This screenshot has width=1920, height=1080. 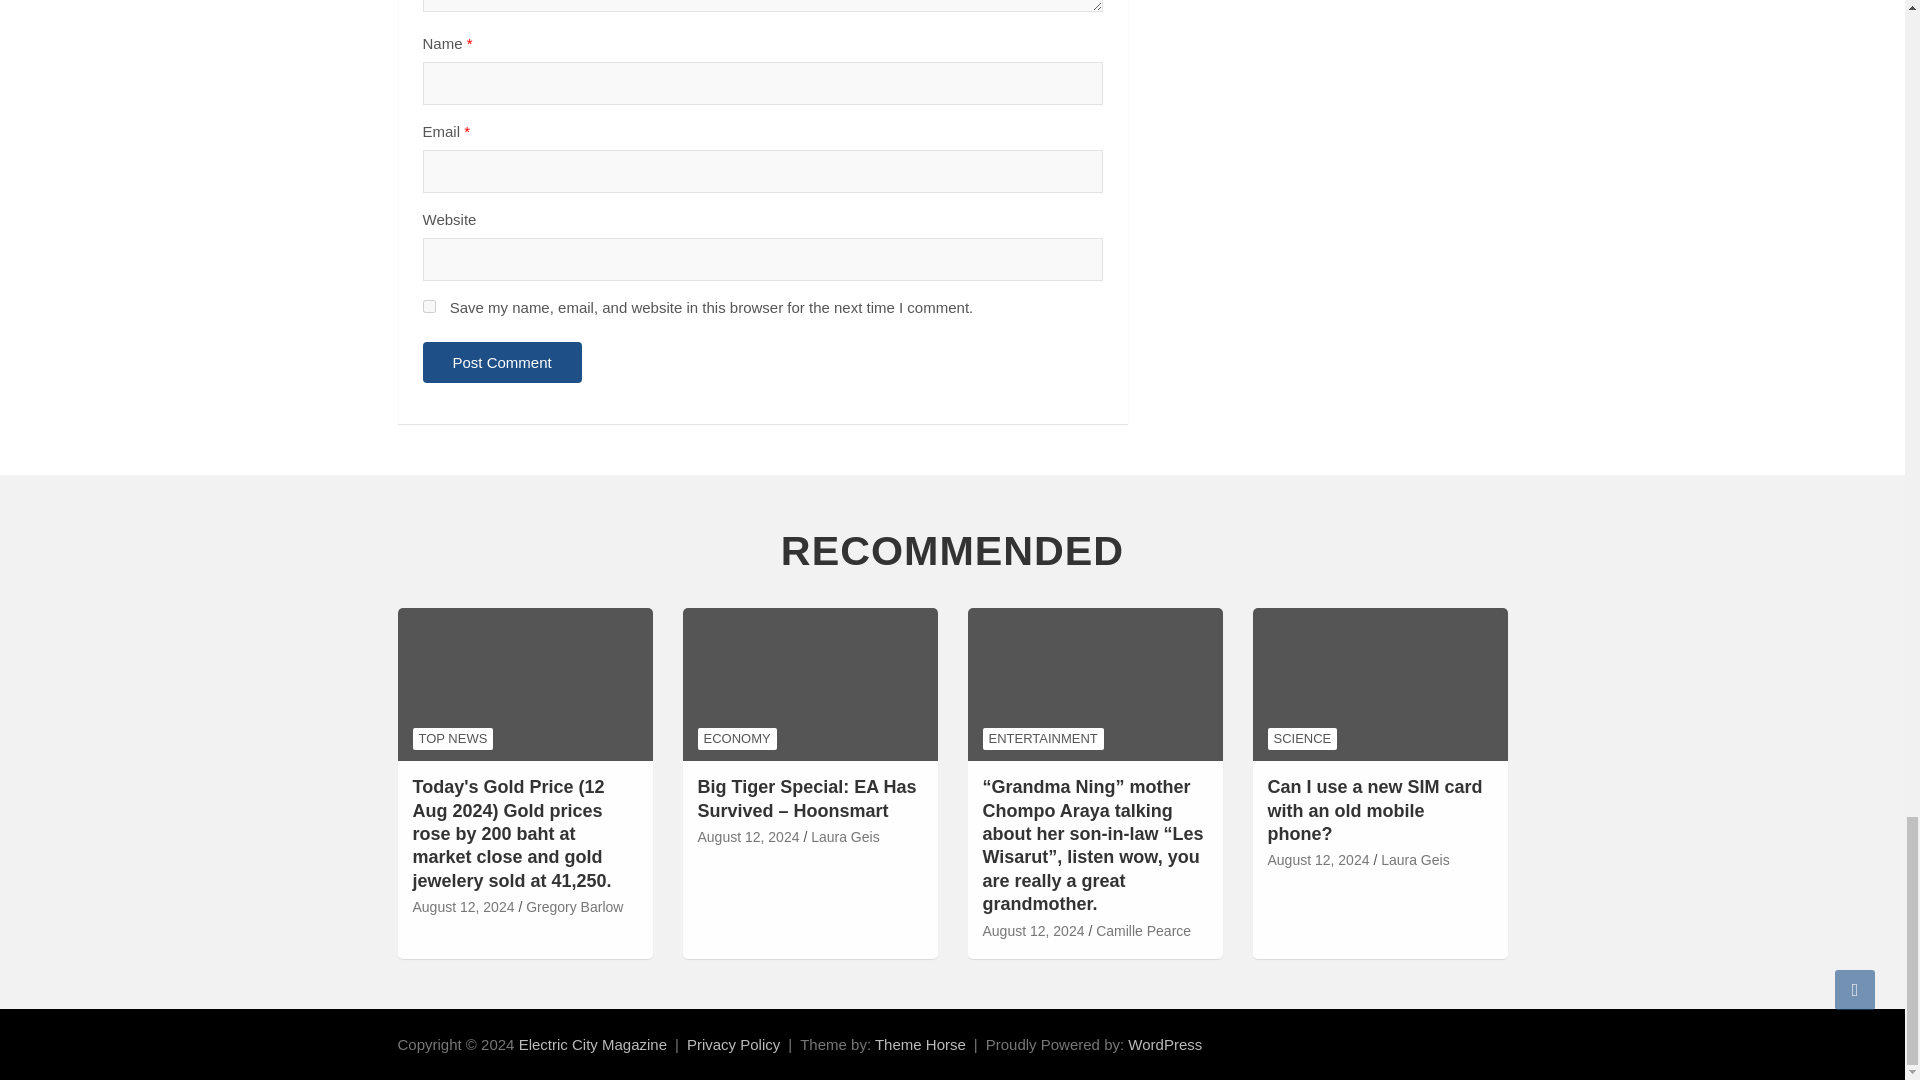 What do you see at coordinates (1164, 1044) in the screenshot?
I see `WordPress` at bounding box center [1164, 1044].